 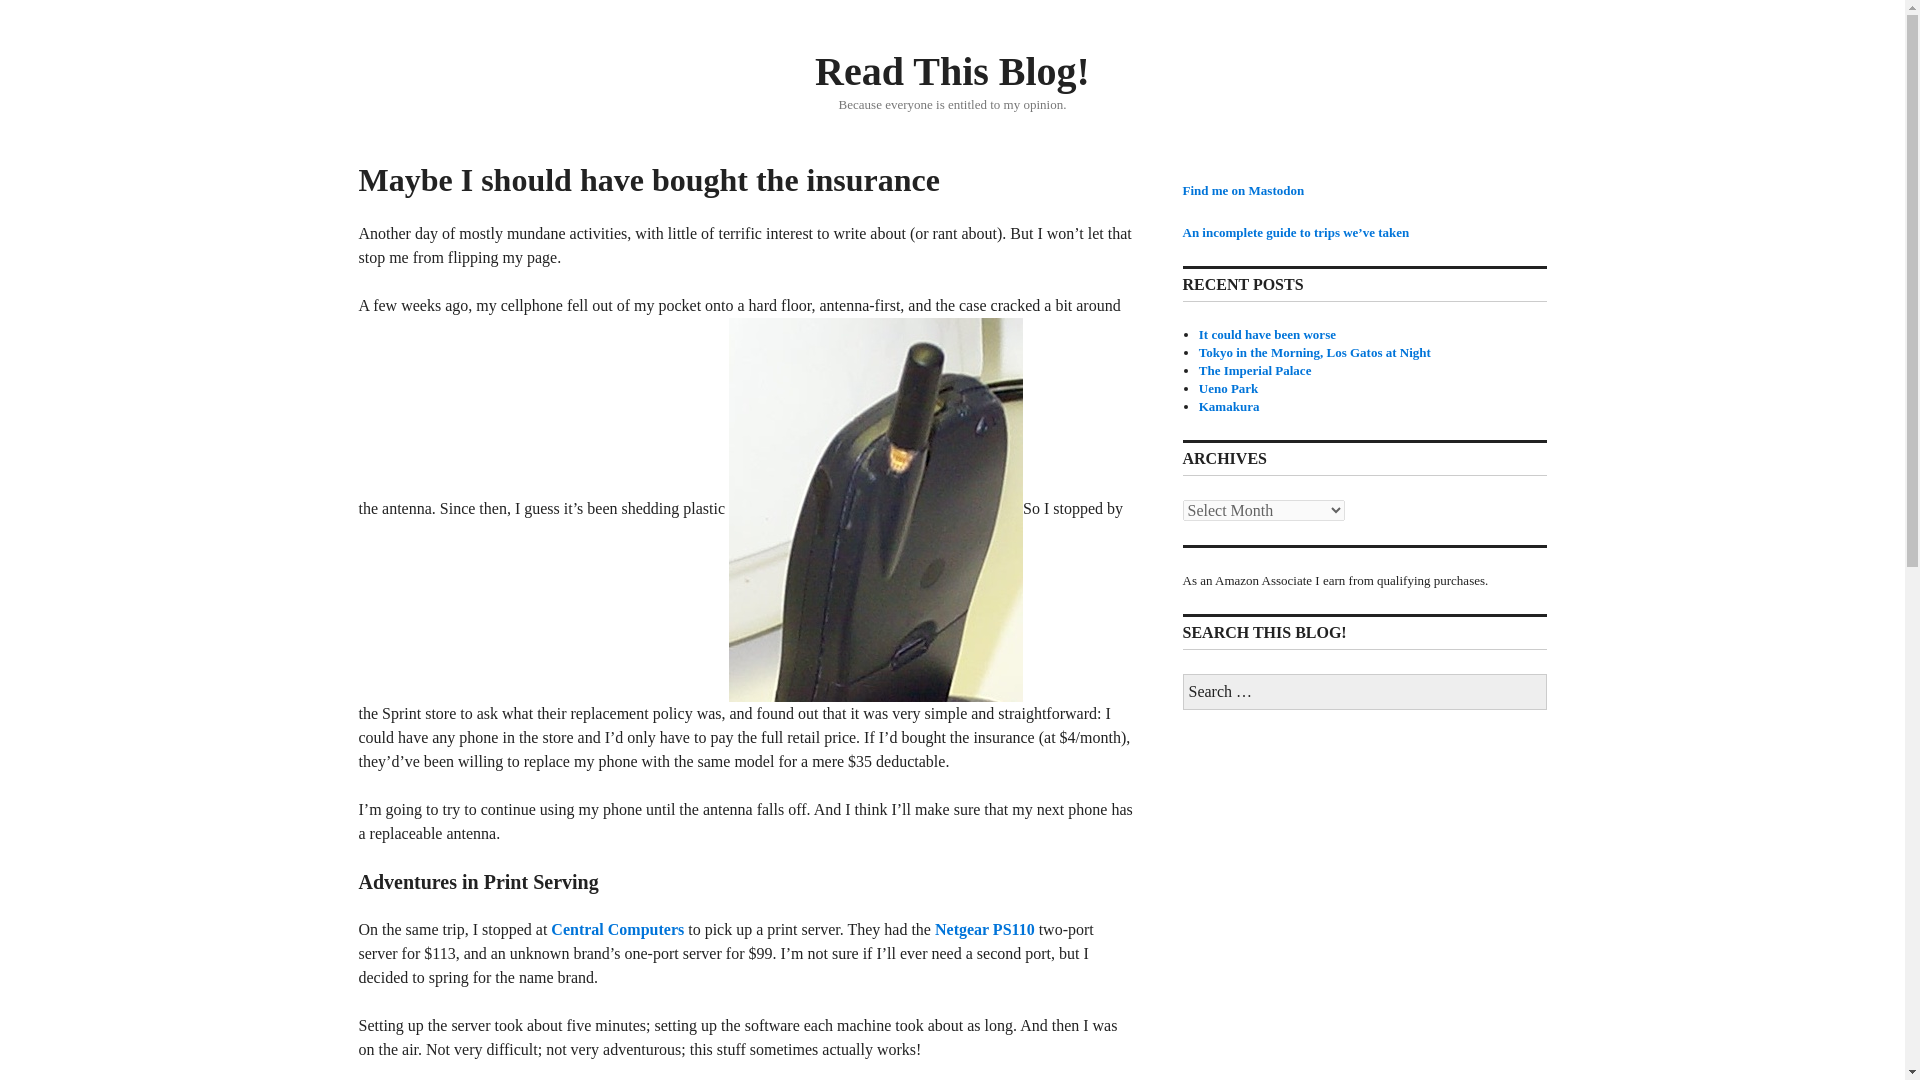 What do you see at coordinates (984, 930) in the screenshot?
I see `Netgear PS110` at bounding box center [984, 930].